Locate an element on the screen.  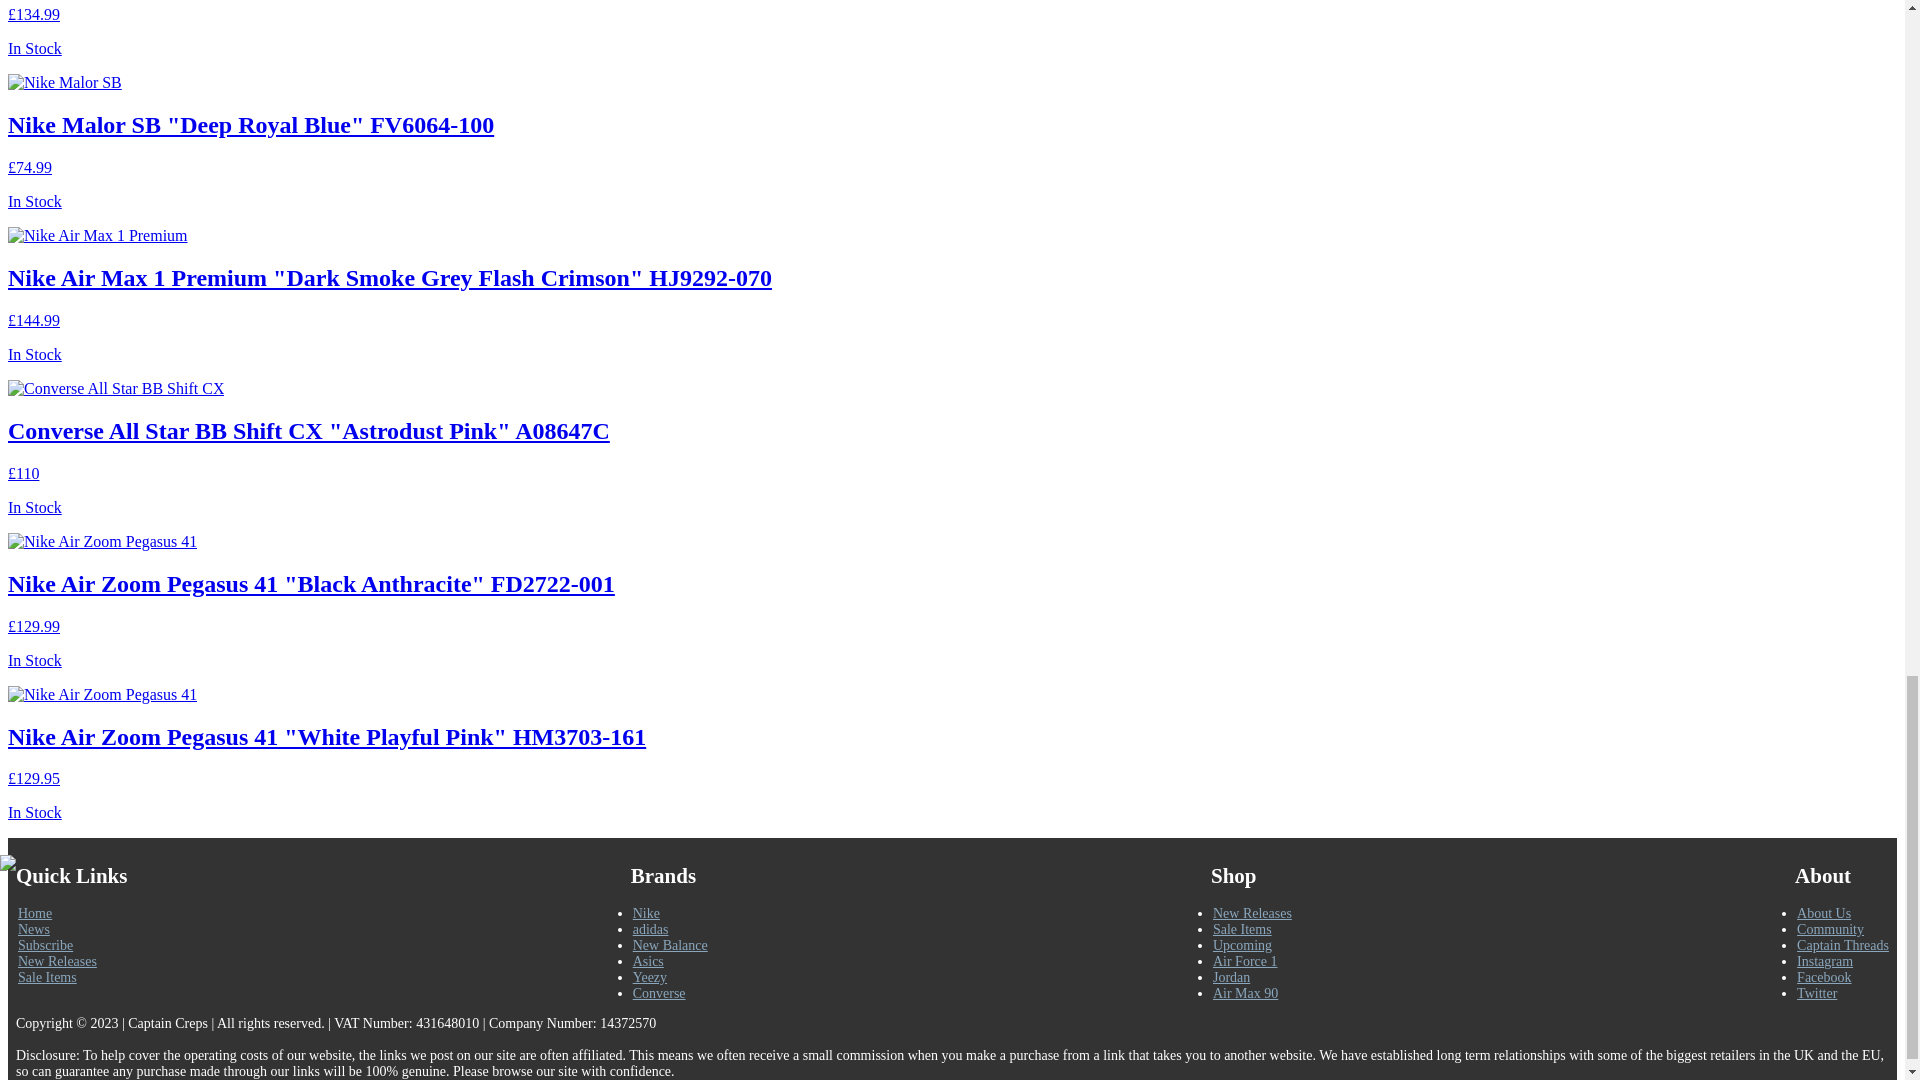
Sale Items is located at coordinates (46, 976).